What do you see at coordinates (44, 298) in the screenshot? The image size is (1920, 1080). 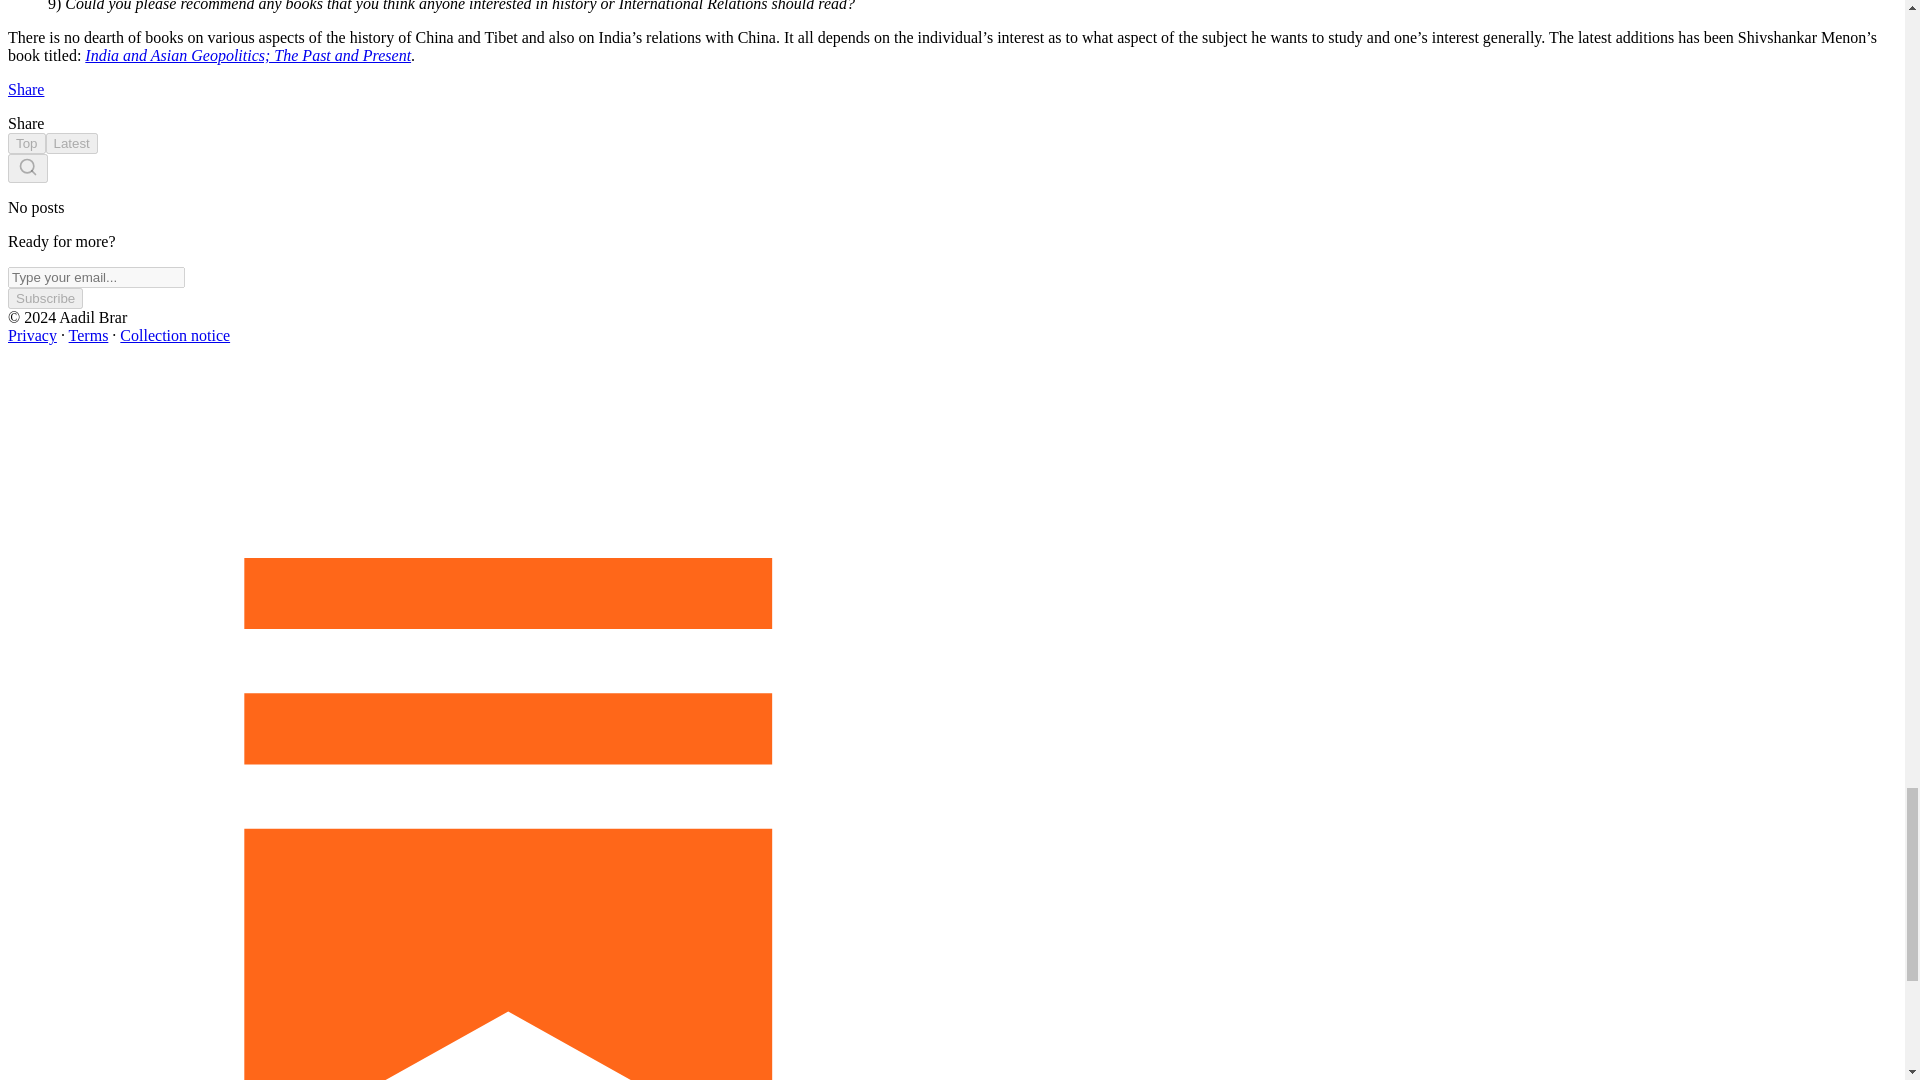 I see `Subscribe` at bounding box center [44, 298].